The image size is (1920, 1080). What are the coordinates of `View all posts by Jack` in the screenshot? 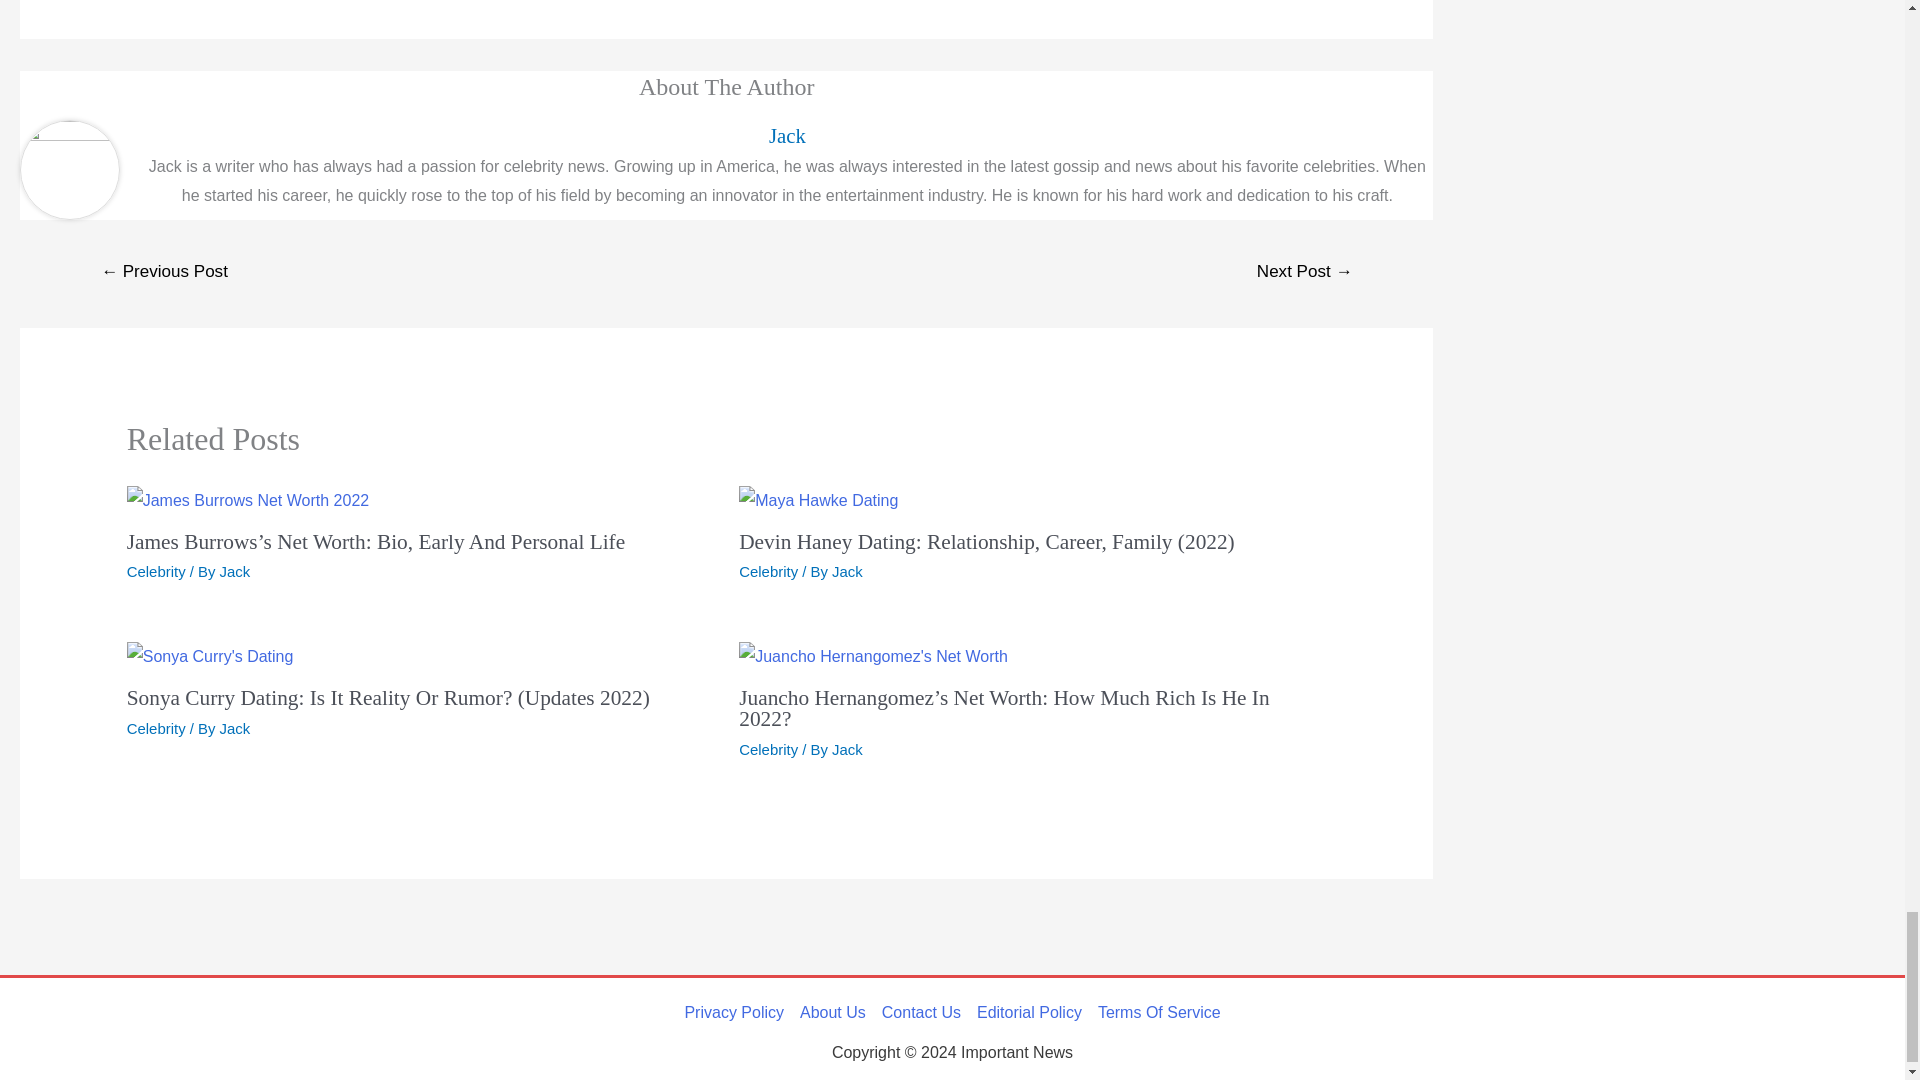 It's located at (846, 570).